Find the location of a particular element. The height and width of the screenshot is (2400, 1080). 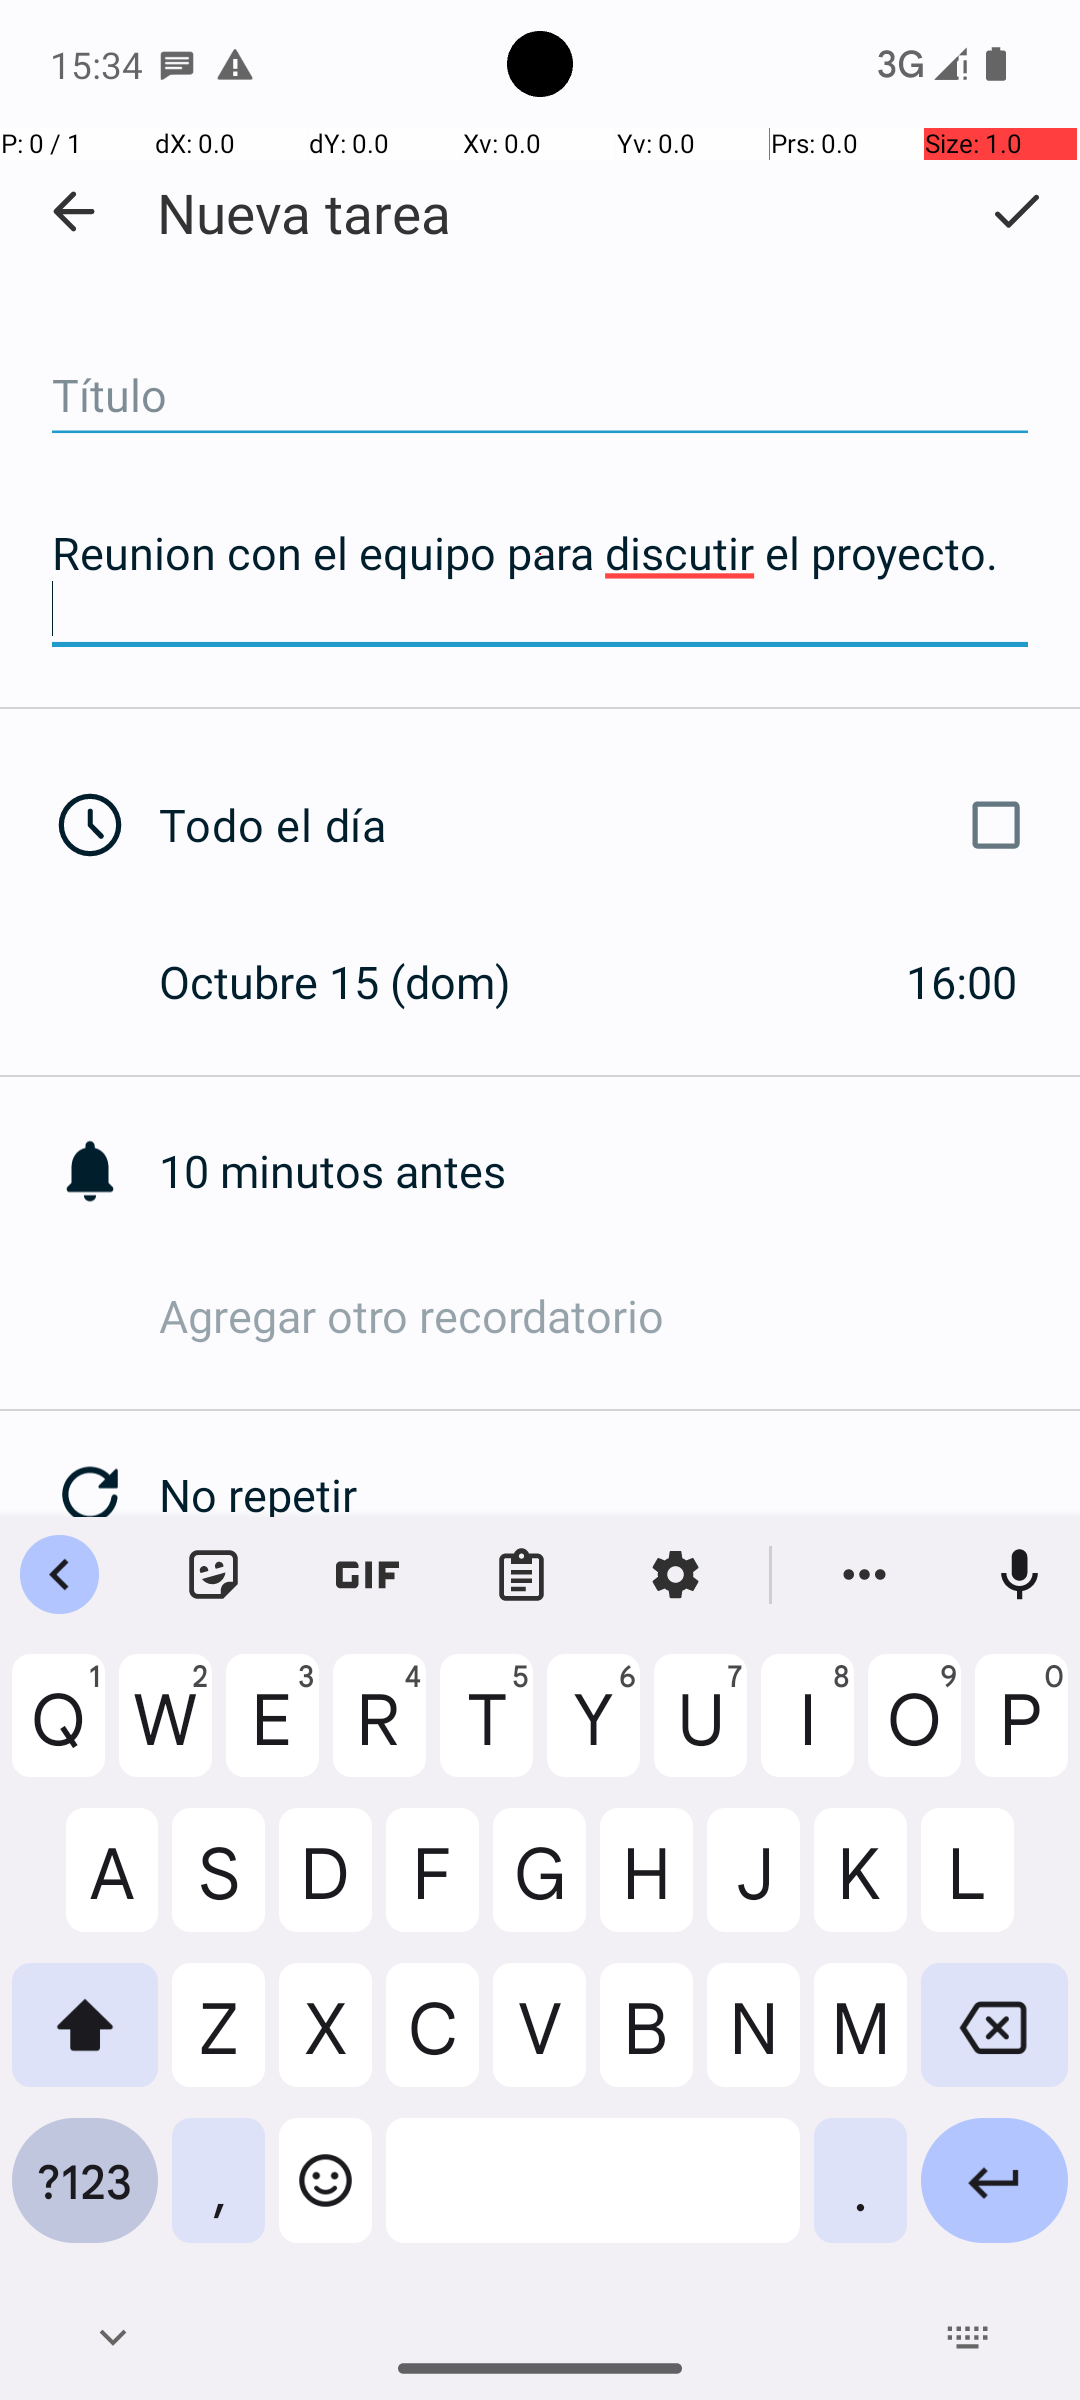

16:00 is located at coordinates (962, 981).